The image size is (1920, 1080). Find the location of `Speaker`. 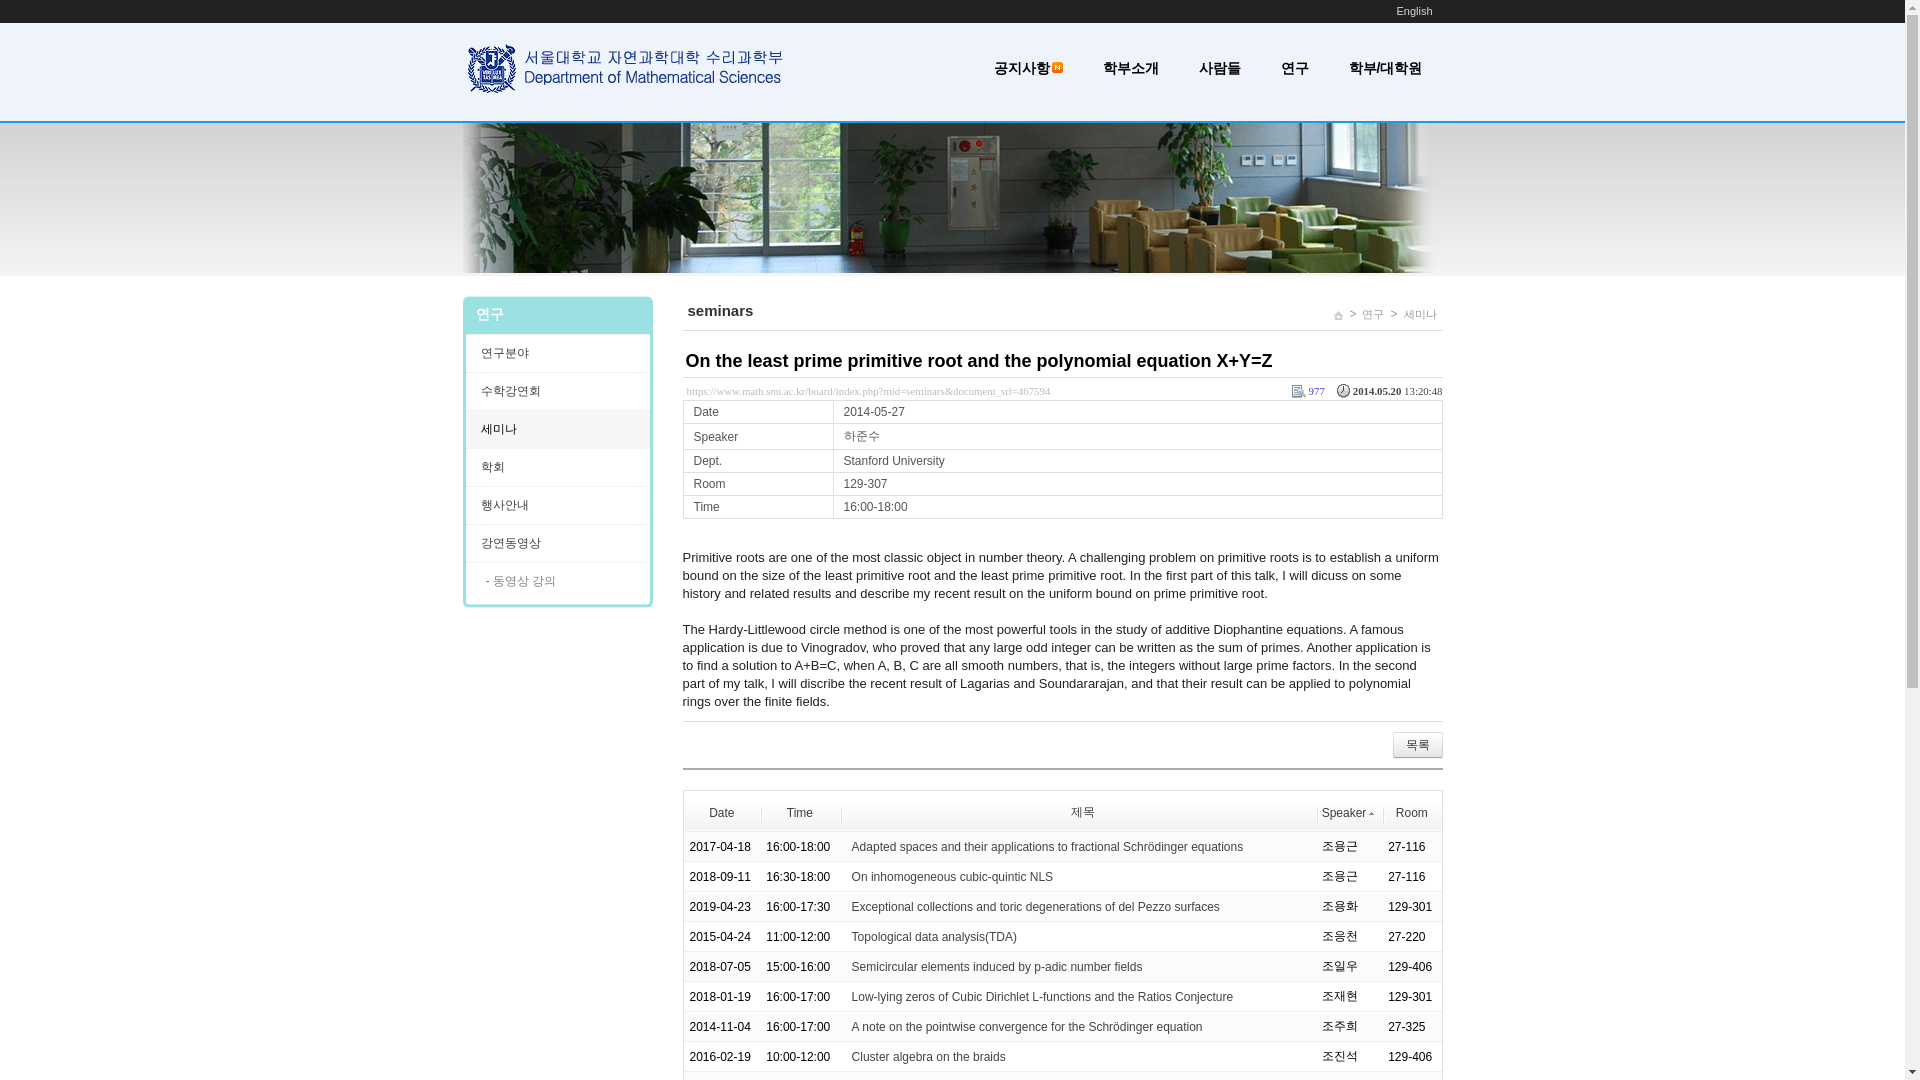

Speaker is located at coordinates (1349, 812).